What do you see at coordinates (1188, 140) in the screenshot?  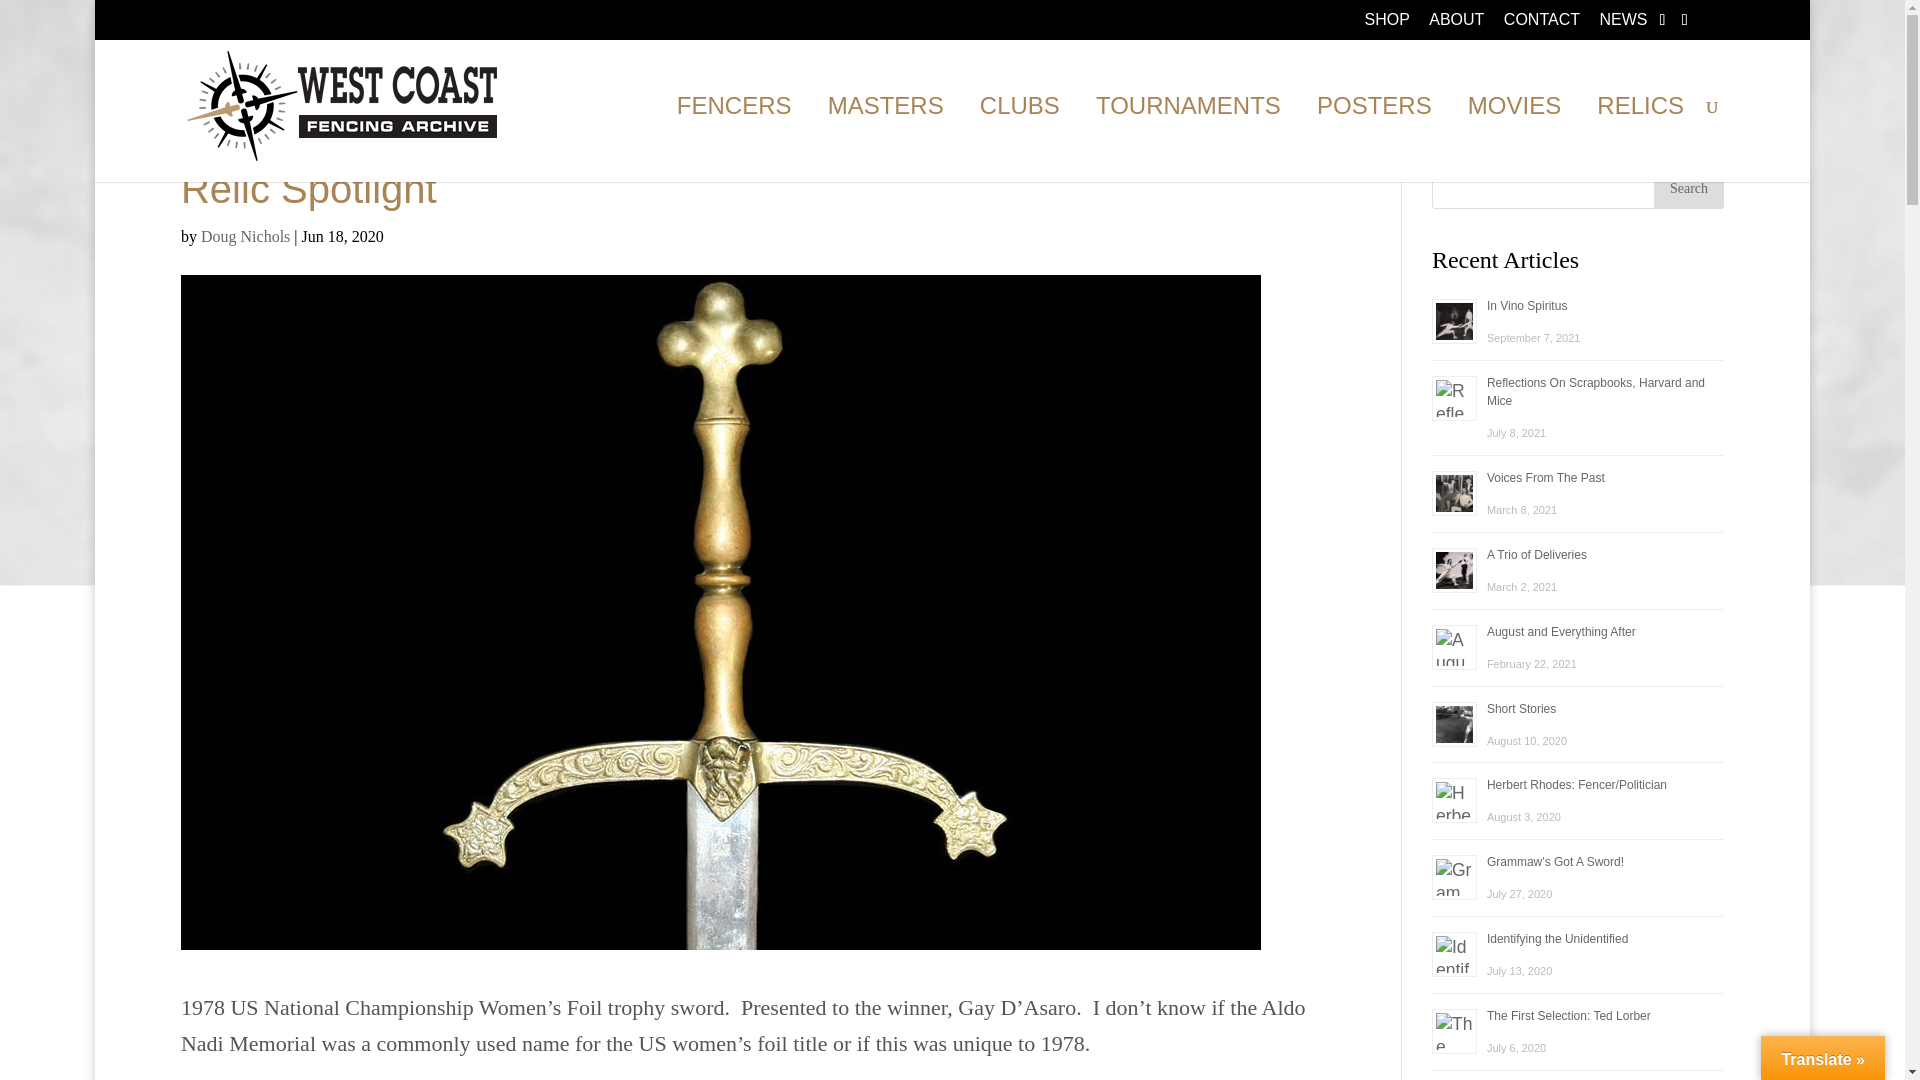 I see `TOURNAMENTS` at bounding box center [1188, 140].